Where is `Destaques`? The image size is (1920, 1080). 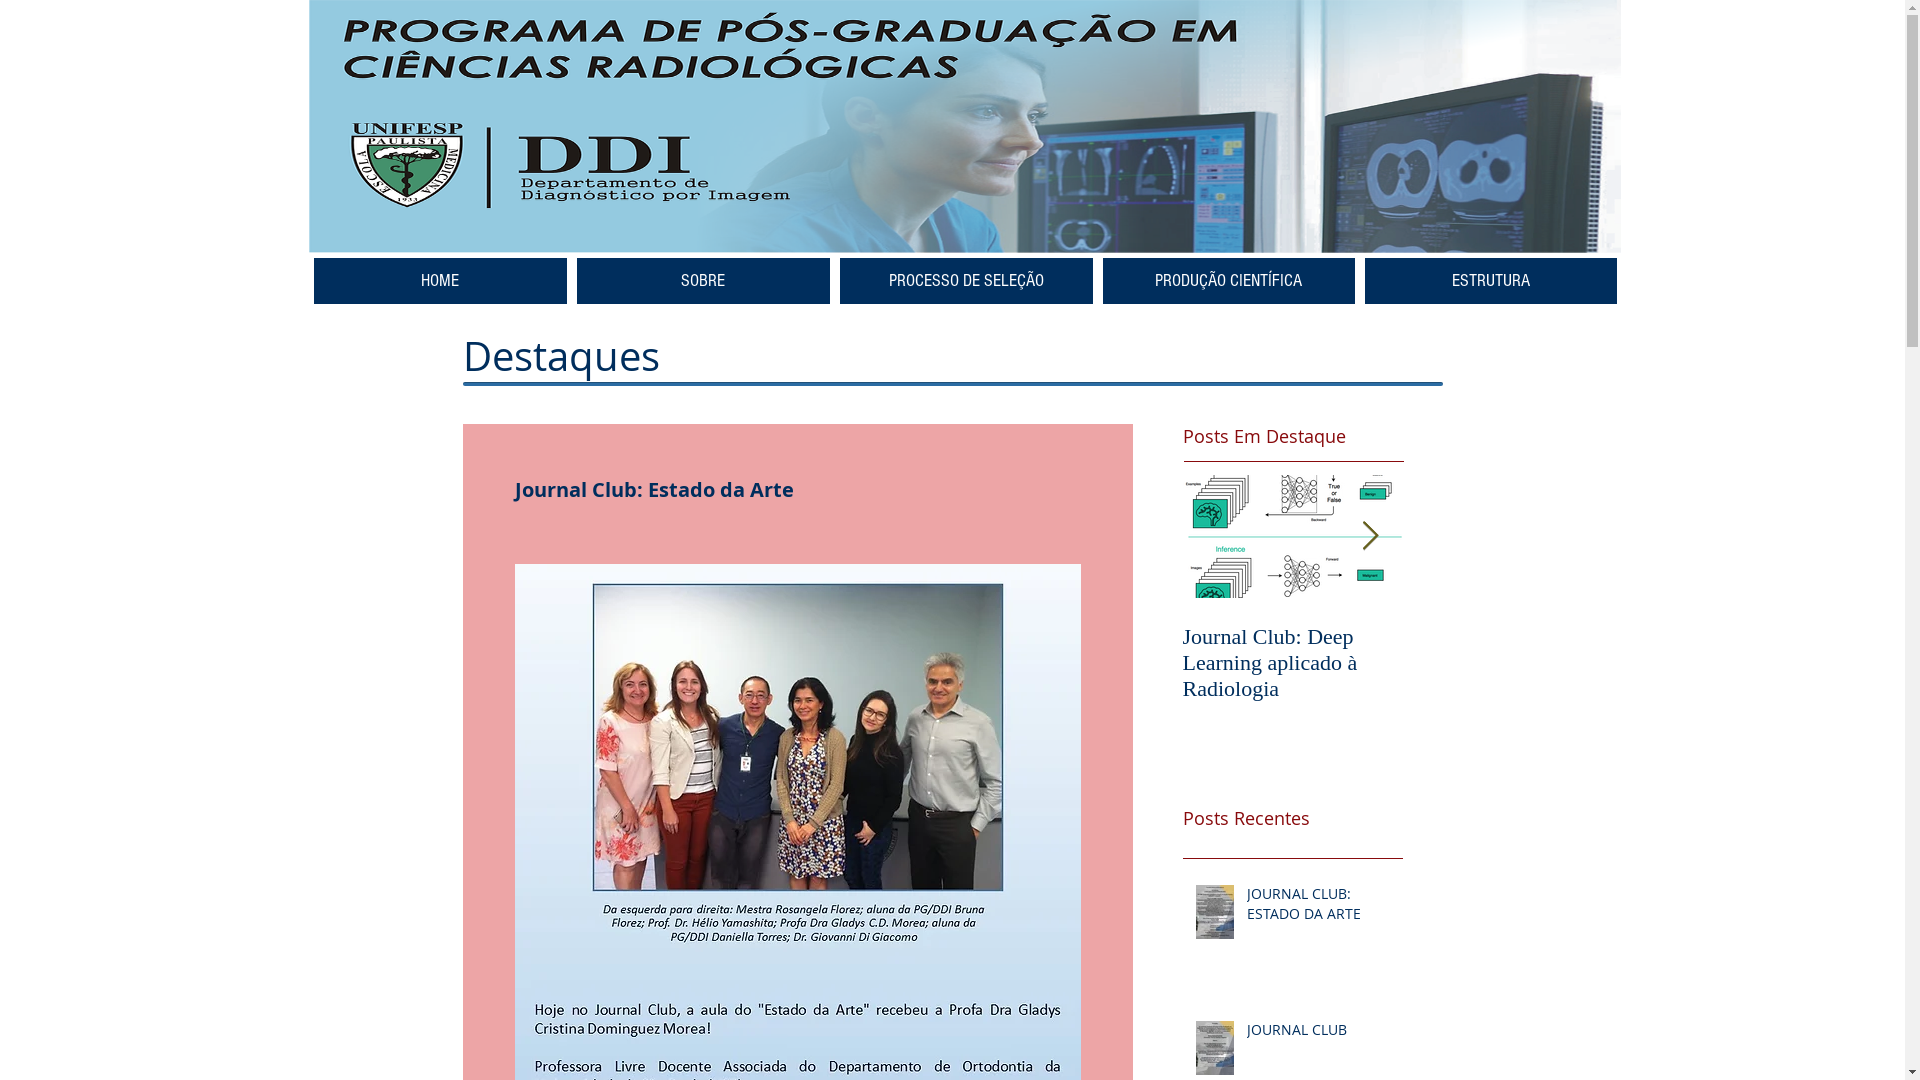
Destaques is located at coordinates (560, 356).